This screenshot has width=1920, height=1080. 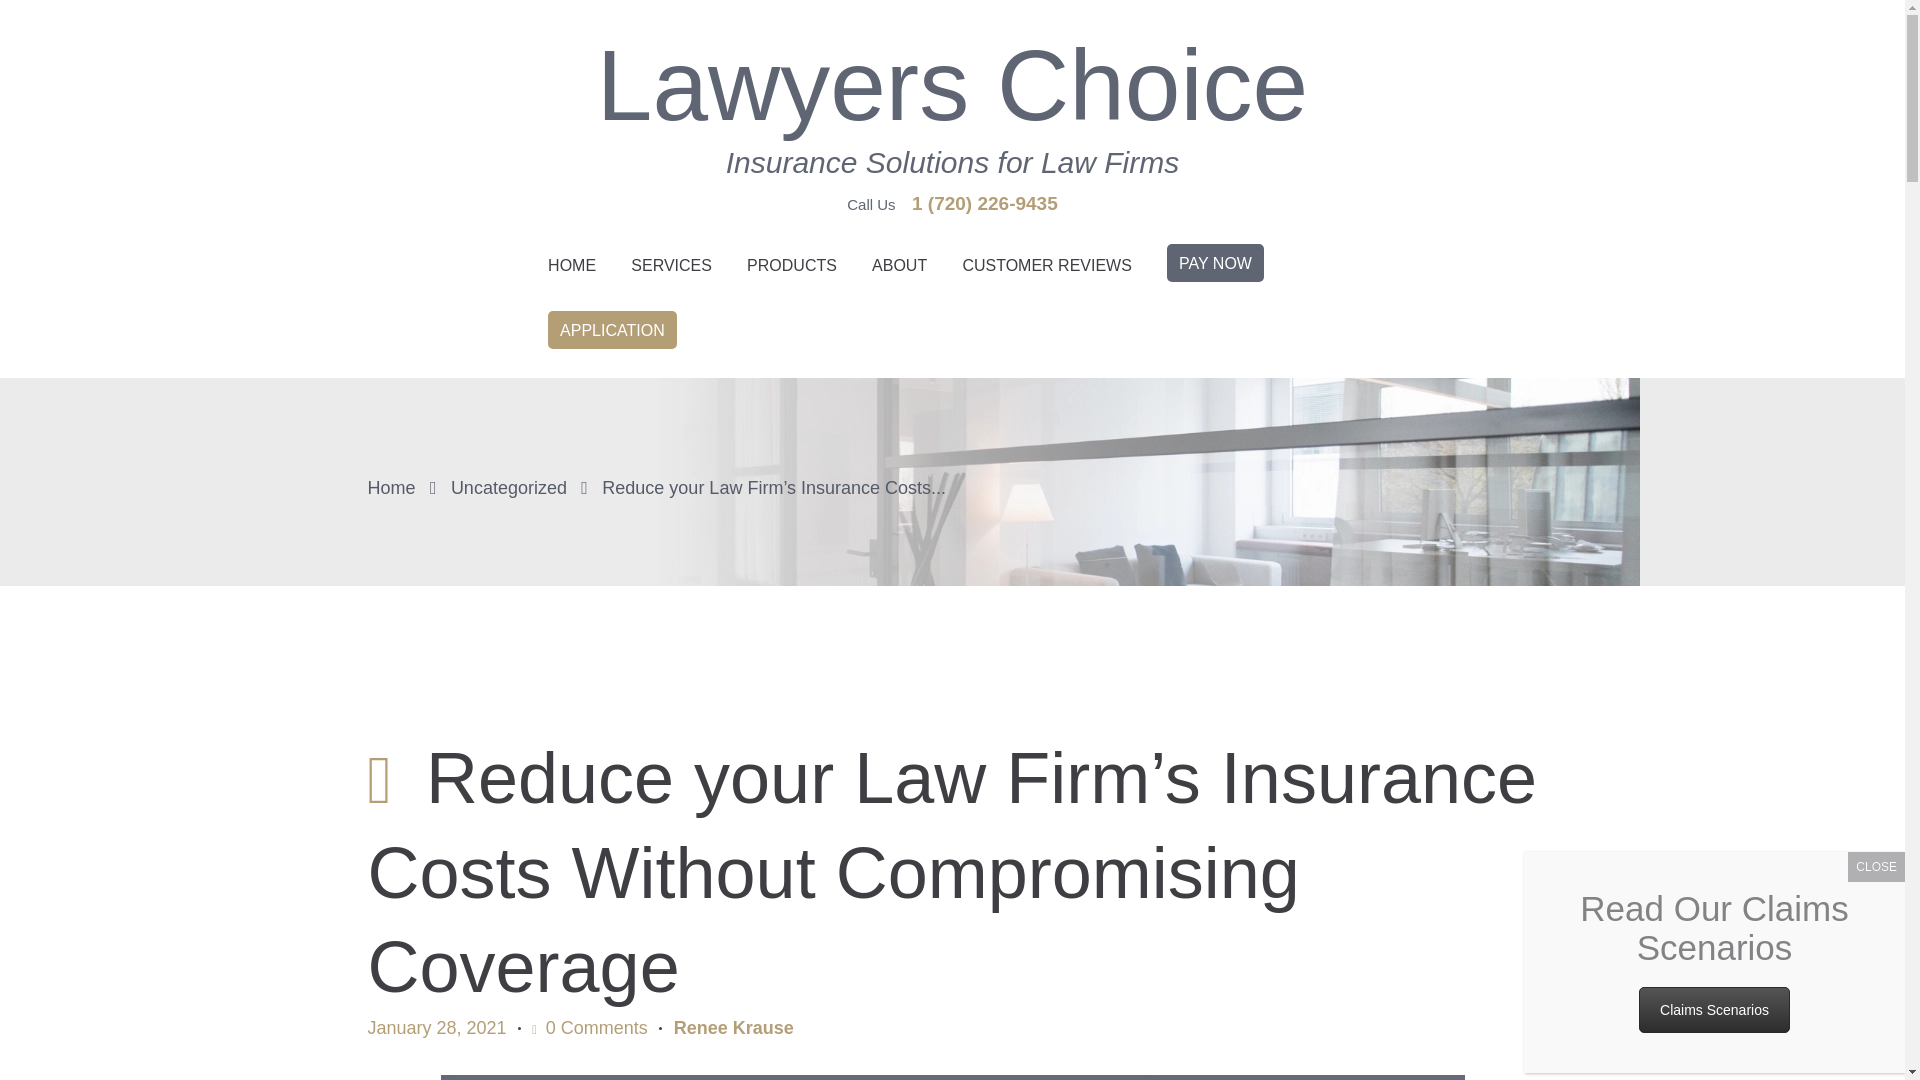 I want to click on PAY NOW, so click(x=1214, y=270).